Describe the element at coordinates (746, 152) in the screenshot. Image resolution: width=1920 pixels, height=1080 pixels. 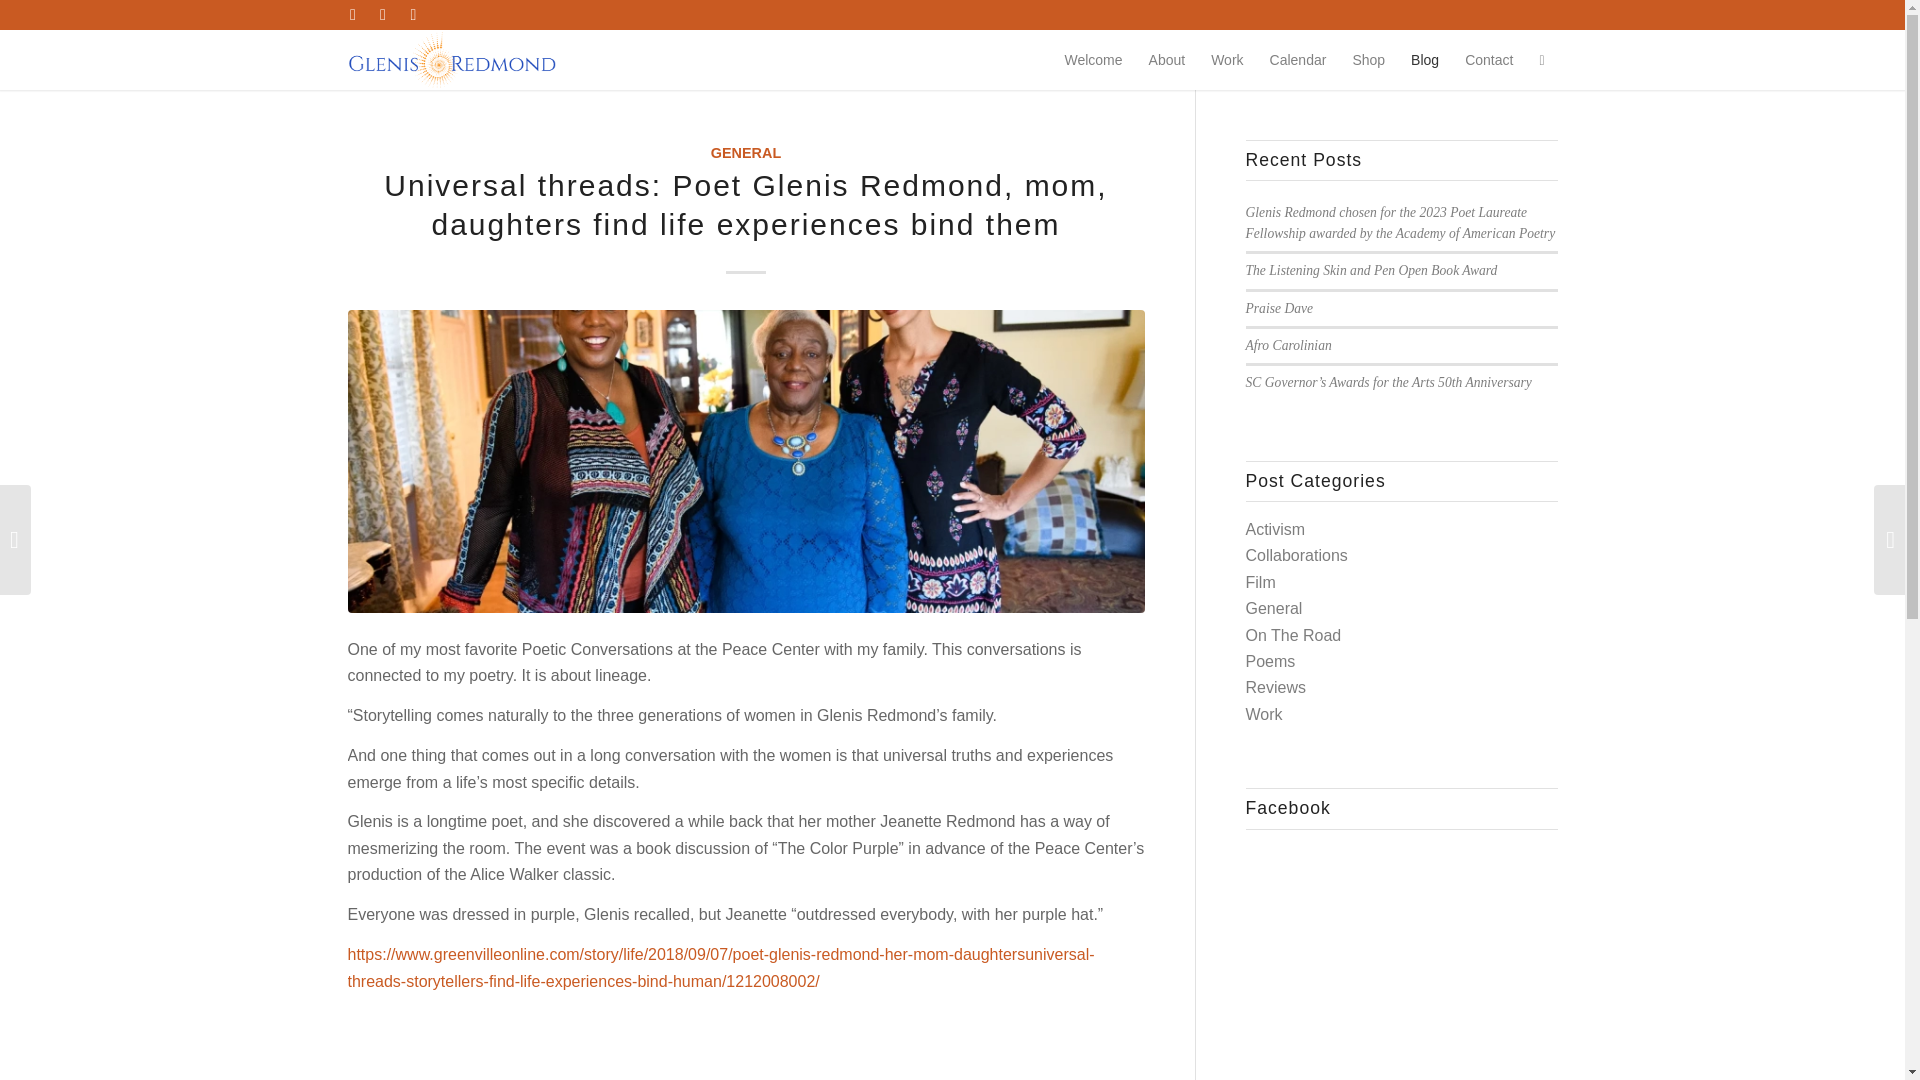
I see `GENERAL` at that location.